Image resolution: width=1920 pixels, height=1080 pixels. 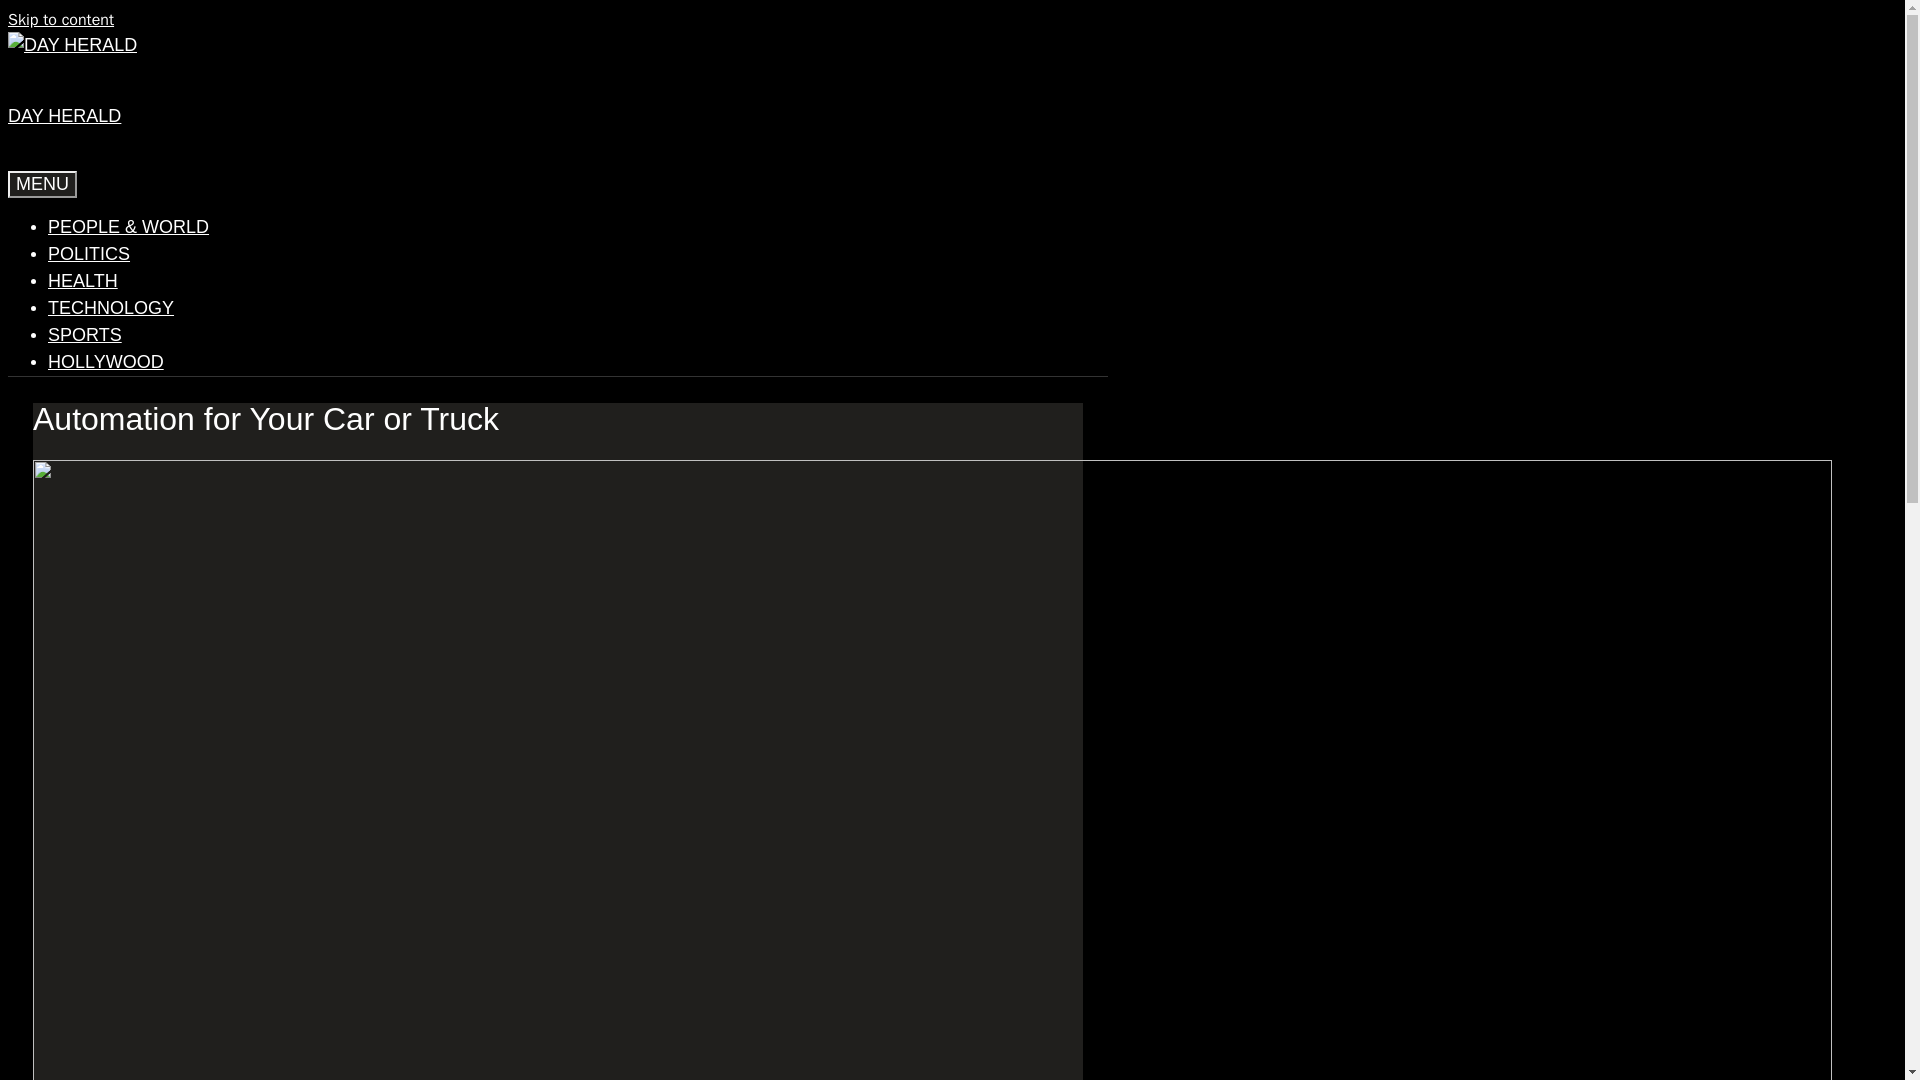 What do you see at coordinates (111, 308) in the screenshot?
I see `TECHNOLOGY` at bounding box center [111, 308].